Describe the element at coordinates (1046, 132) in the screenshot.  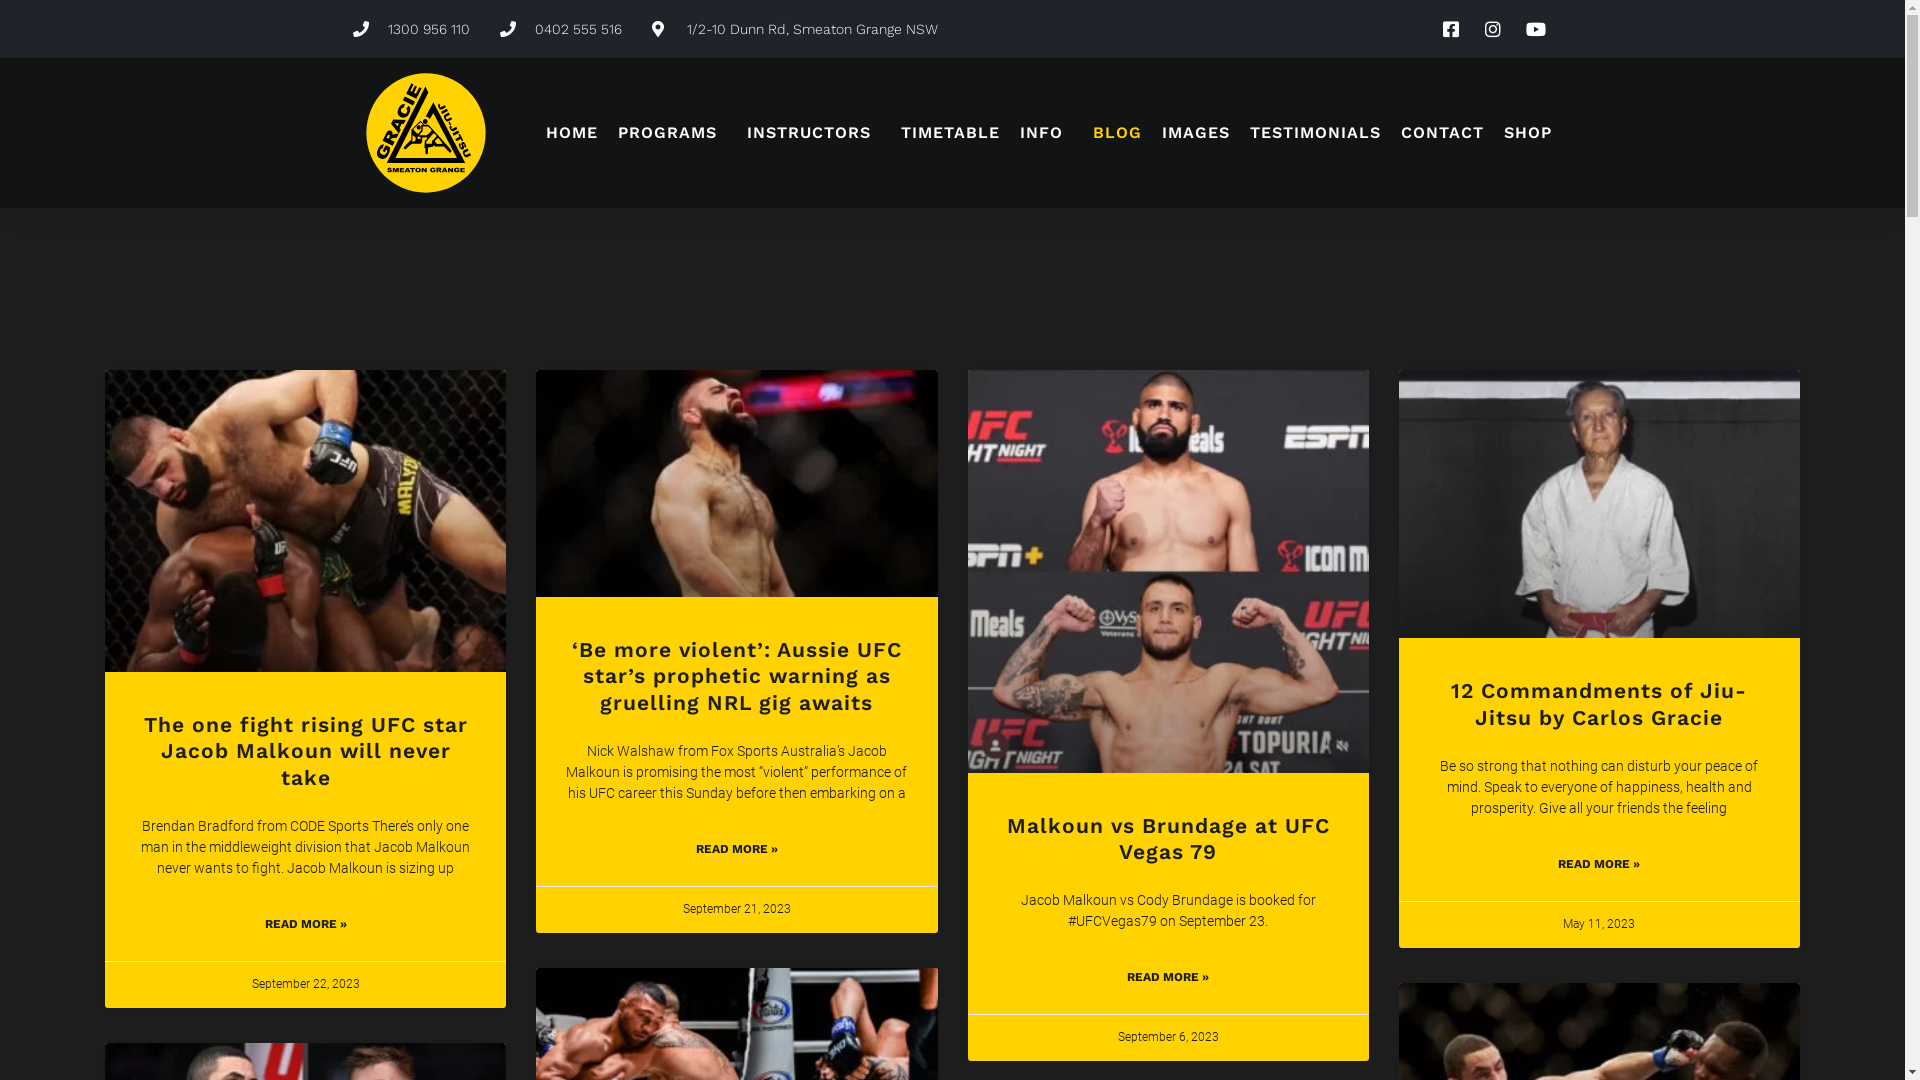
I see `INFO` at that location.